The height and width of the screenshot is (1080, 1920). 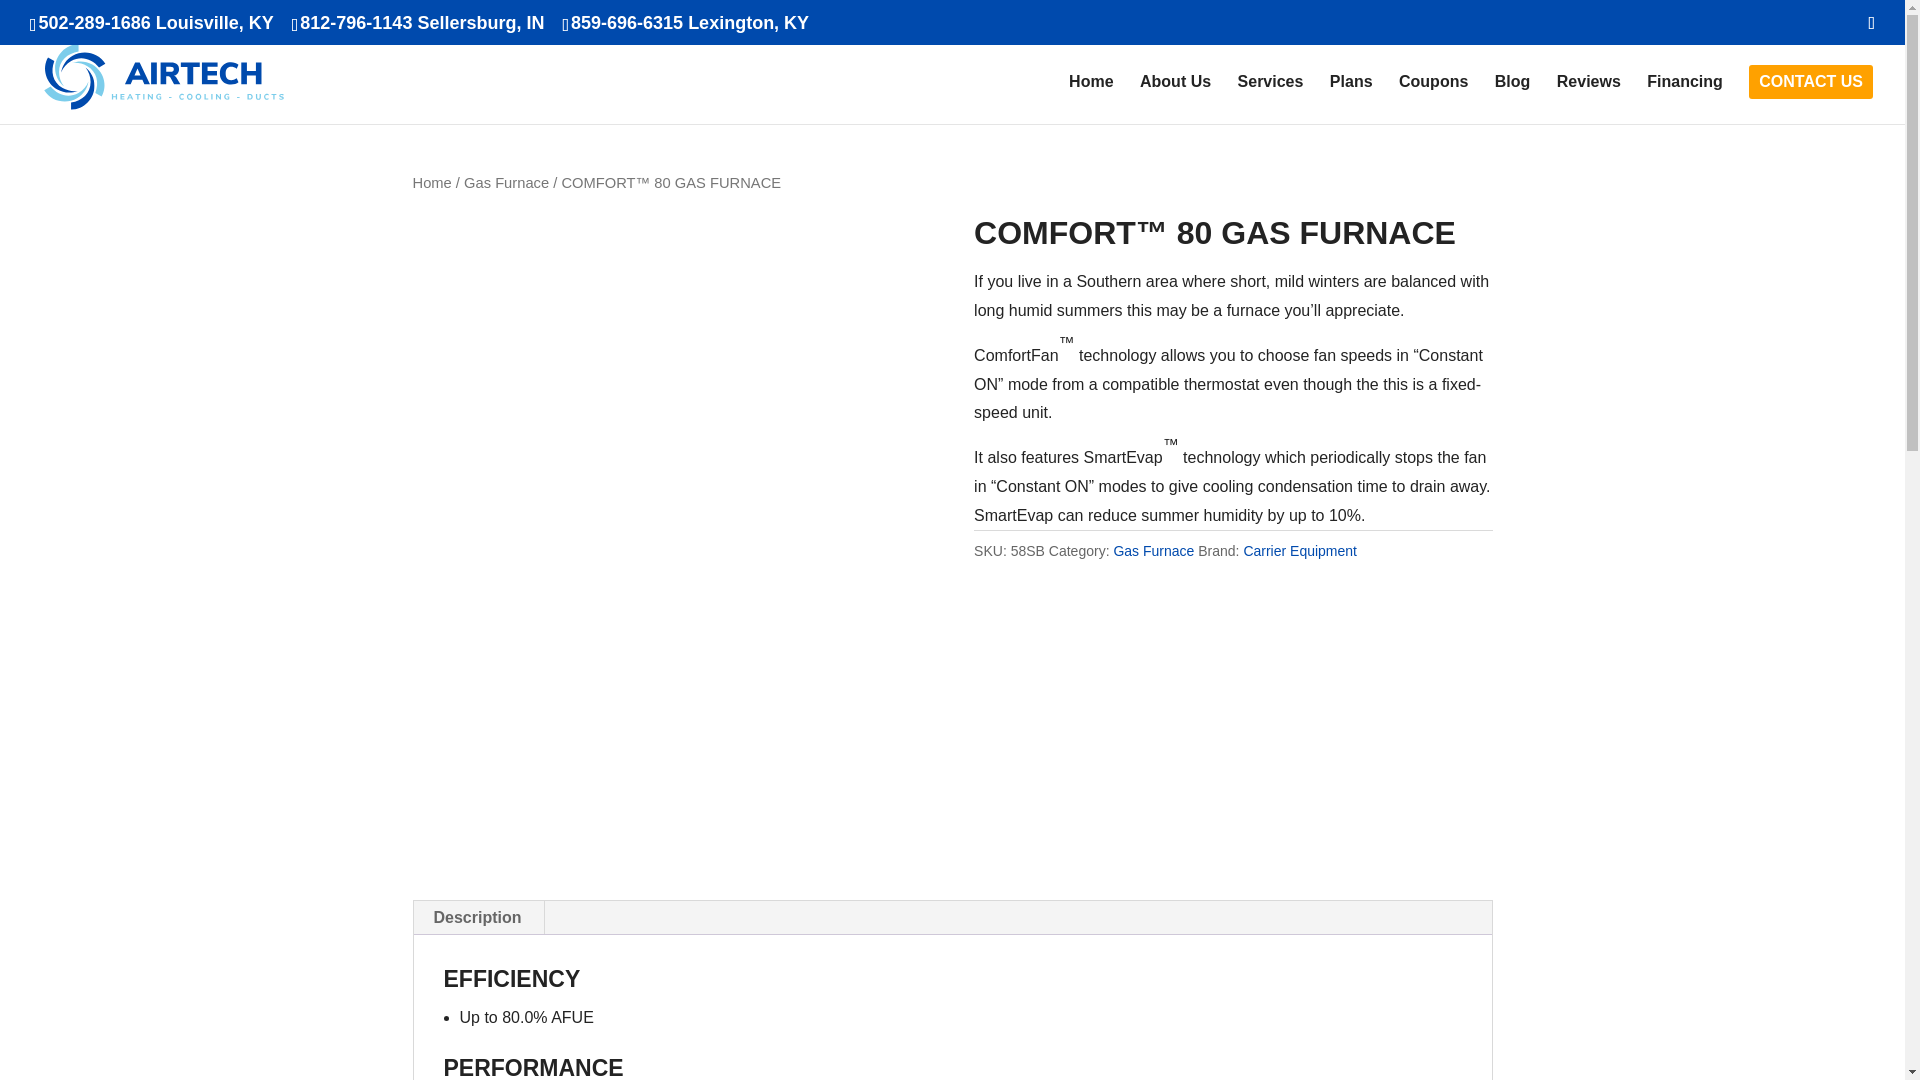 I want to click on Financing, so click(x=1684, y=99).